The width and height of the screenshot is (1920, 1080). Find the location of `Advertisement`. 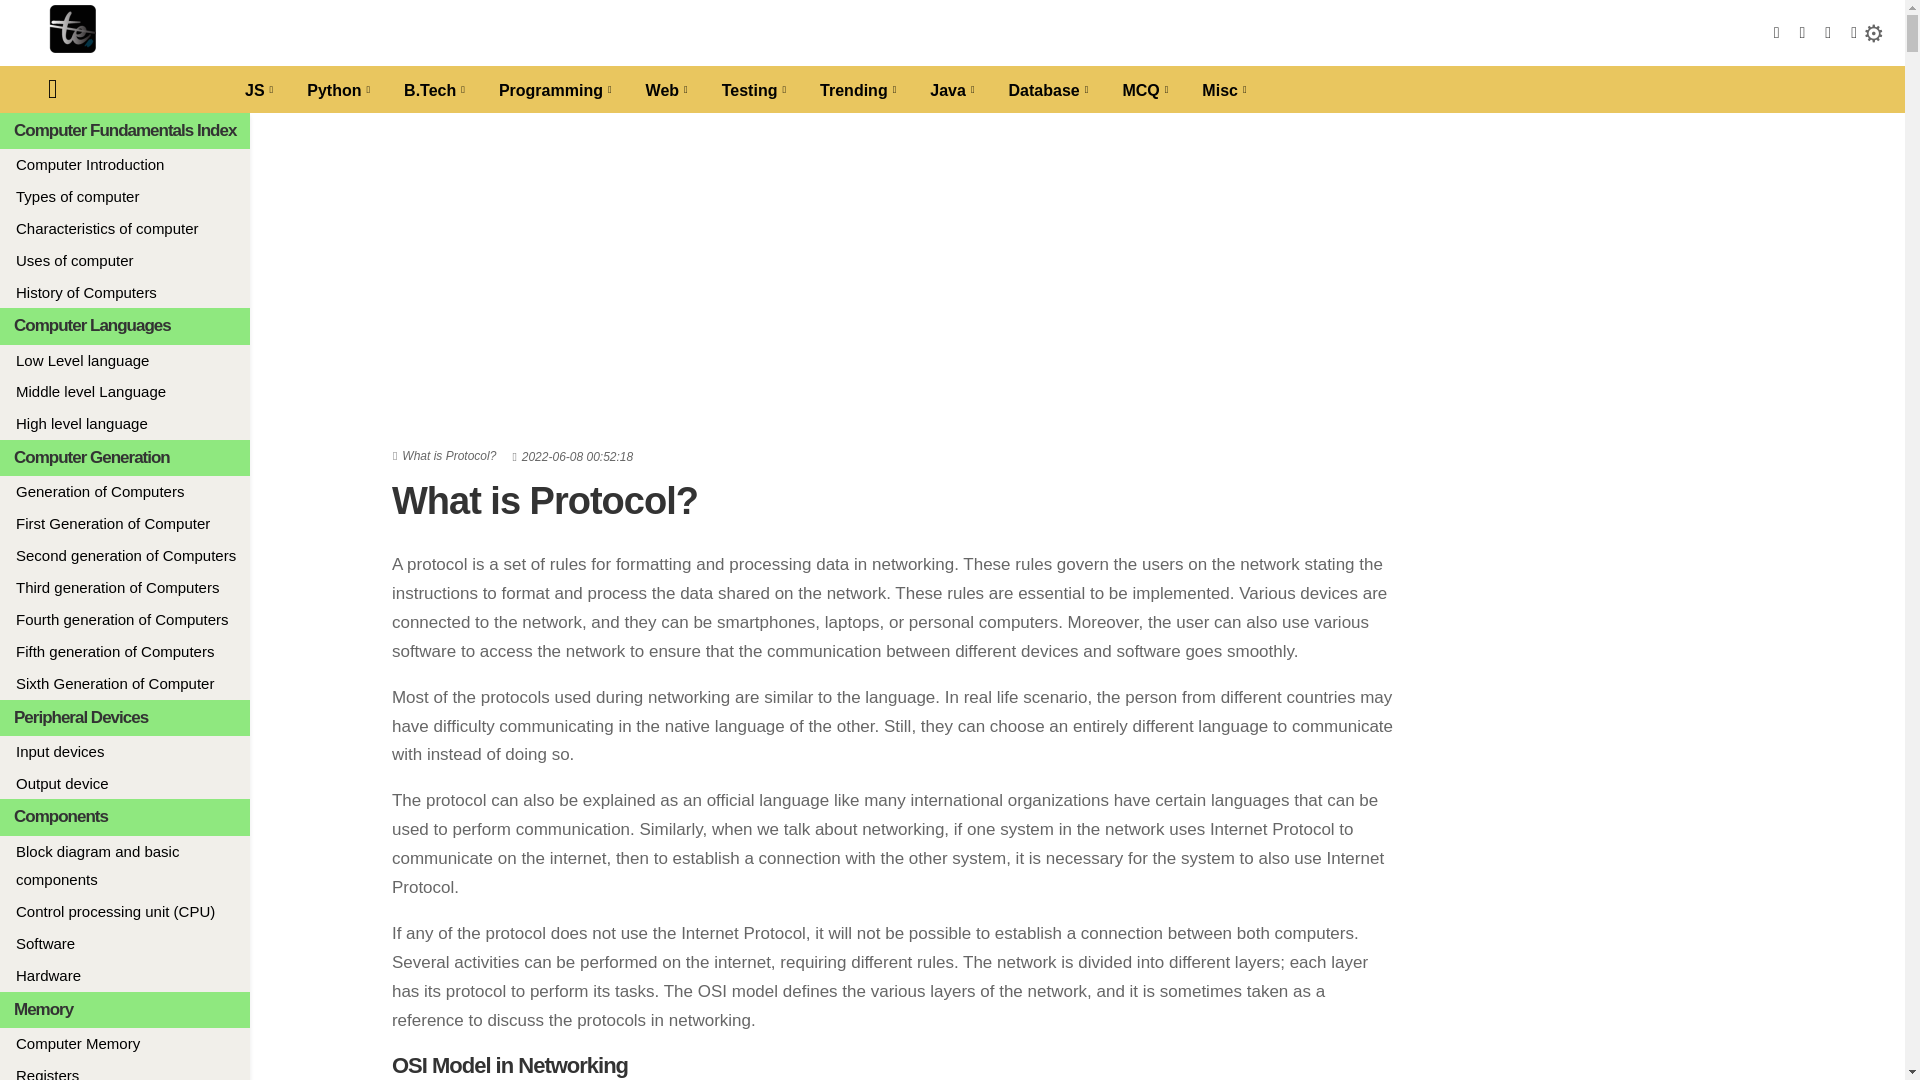

Advertisement is located at coordinates (1612, 272).